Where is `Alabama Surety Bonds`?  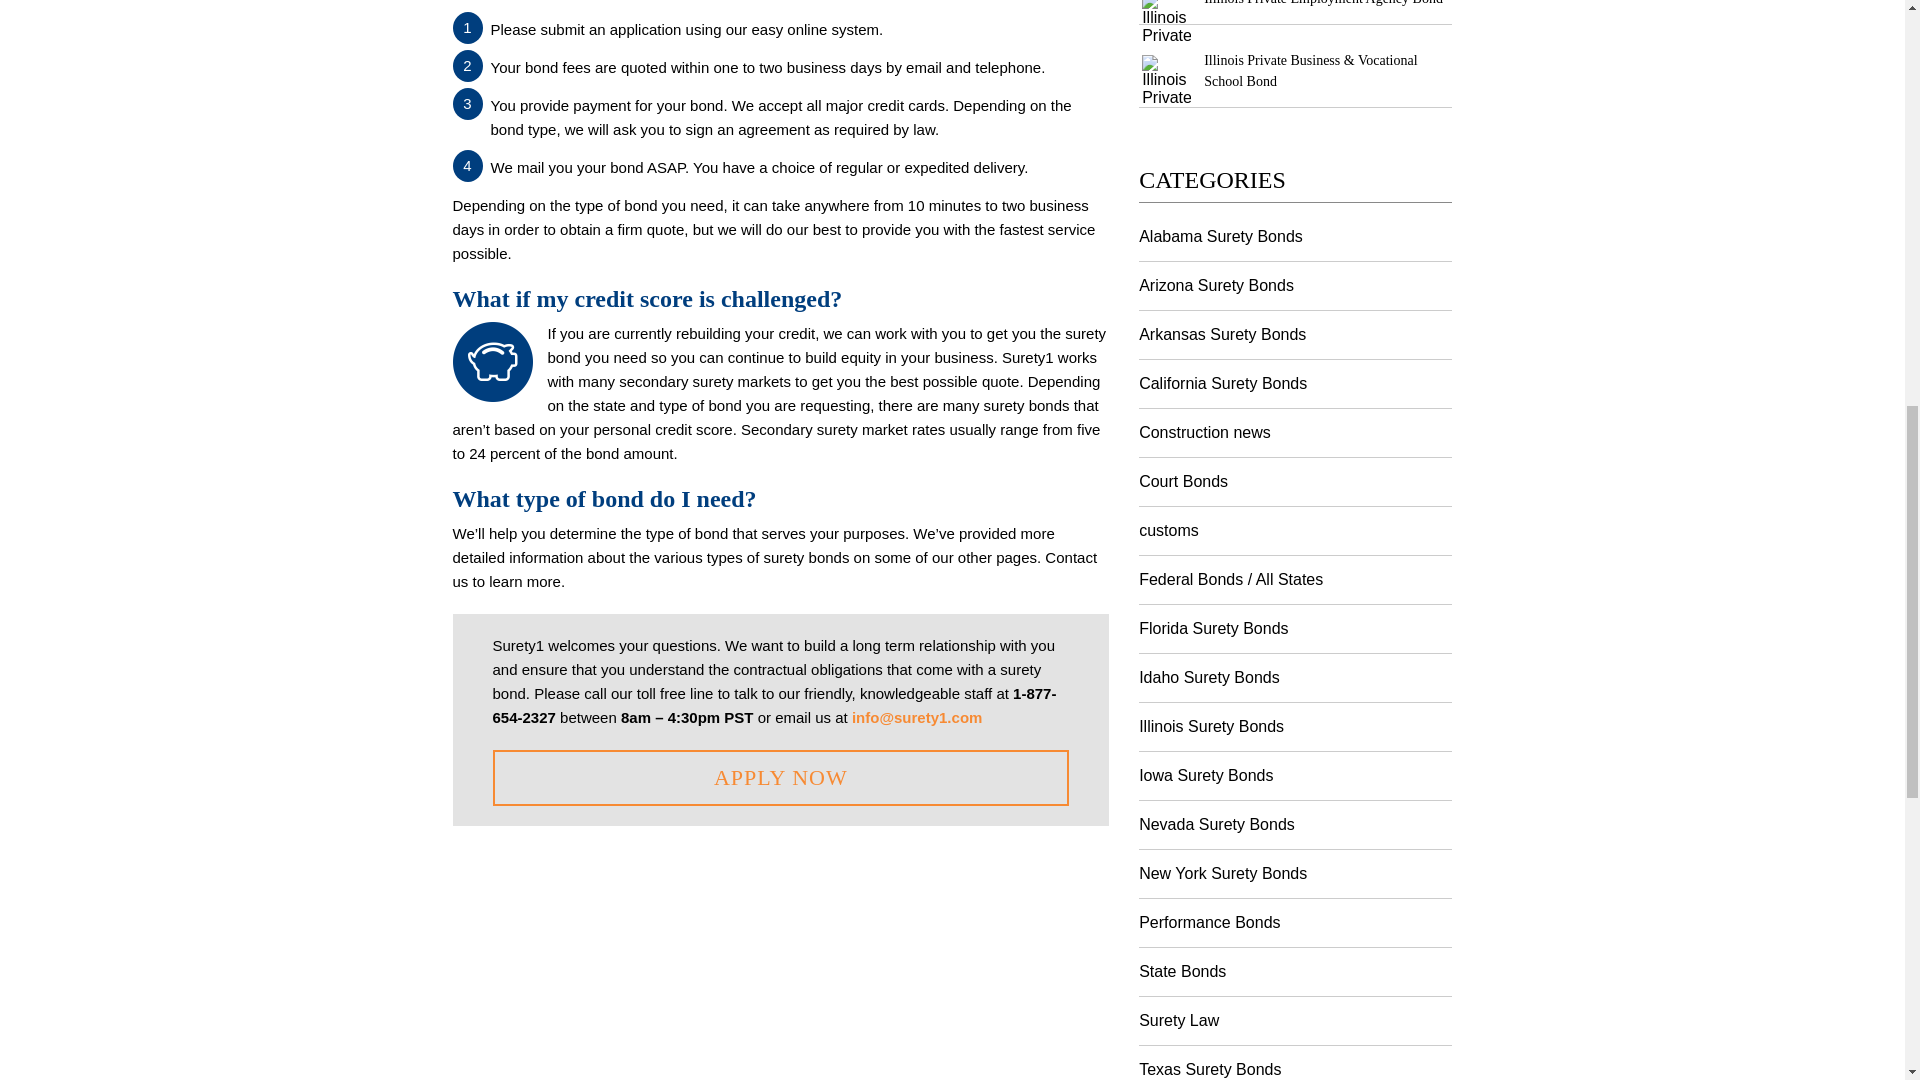
Alabama Surety Bonds is located at coordinates (1294, 236).